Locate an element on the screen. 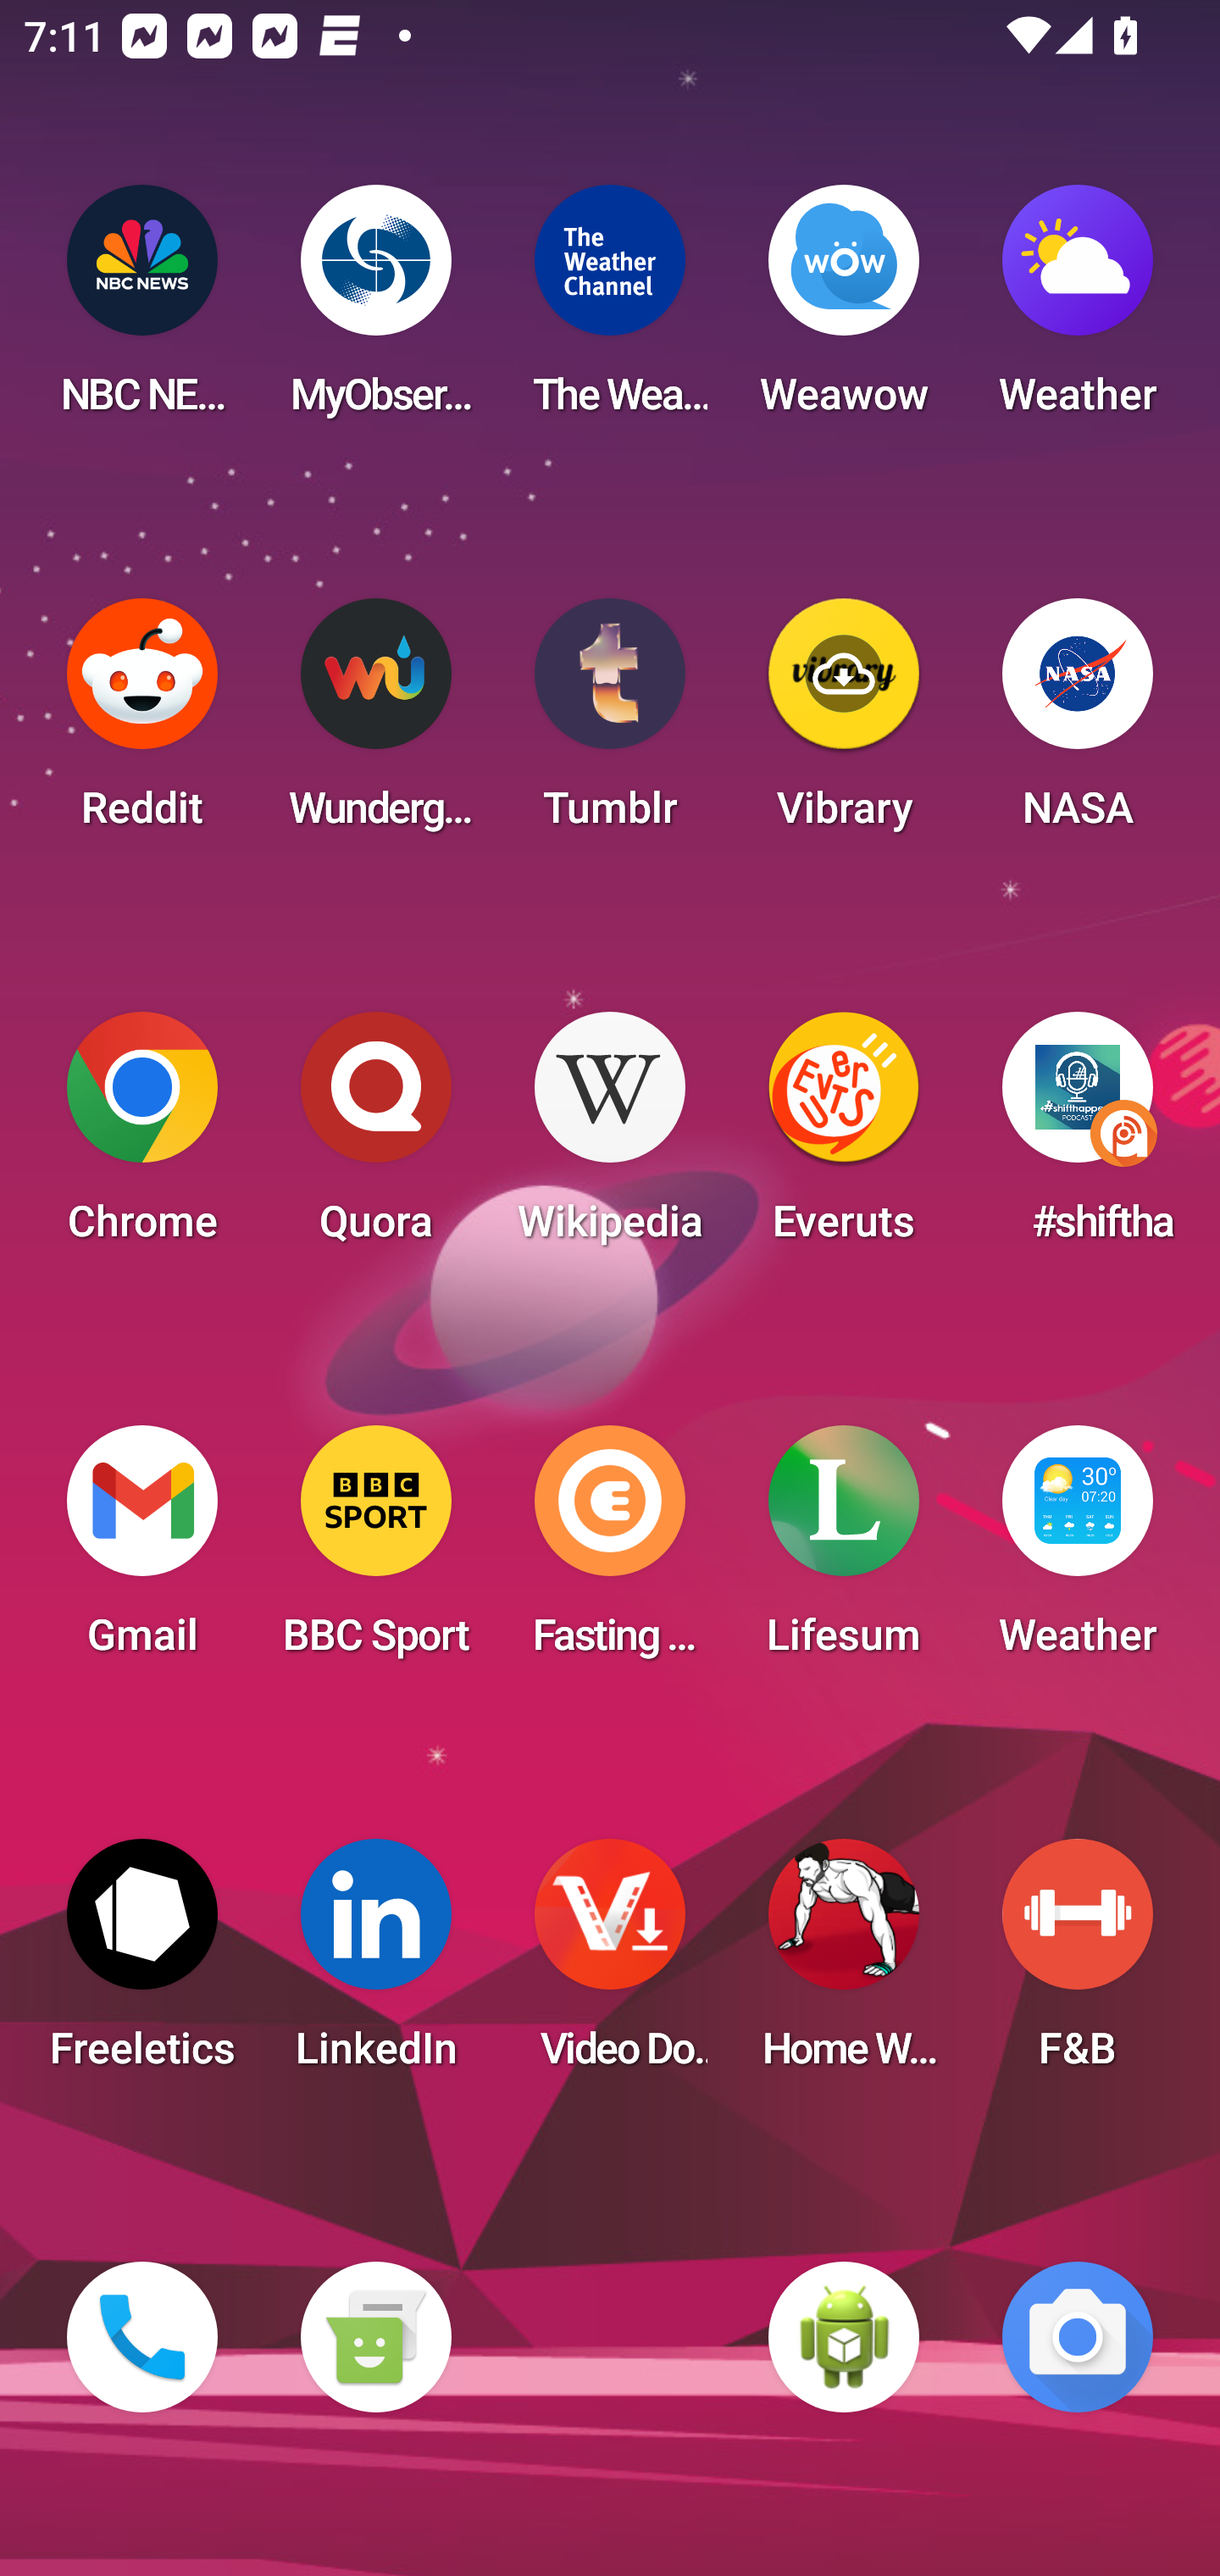 This screenshot has width=1220, height=2576. LinkedIn is located at coordinates (375, 1964).